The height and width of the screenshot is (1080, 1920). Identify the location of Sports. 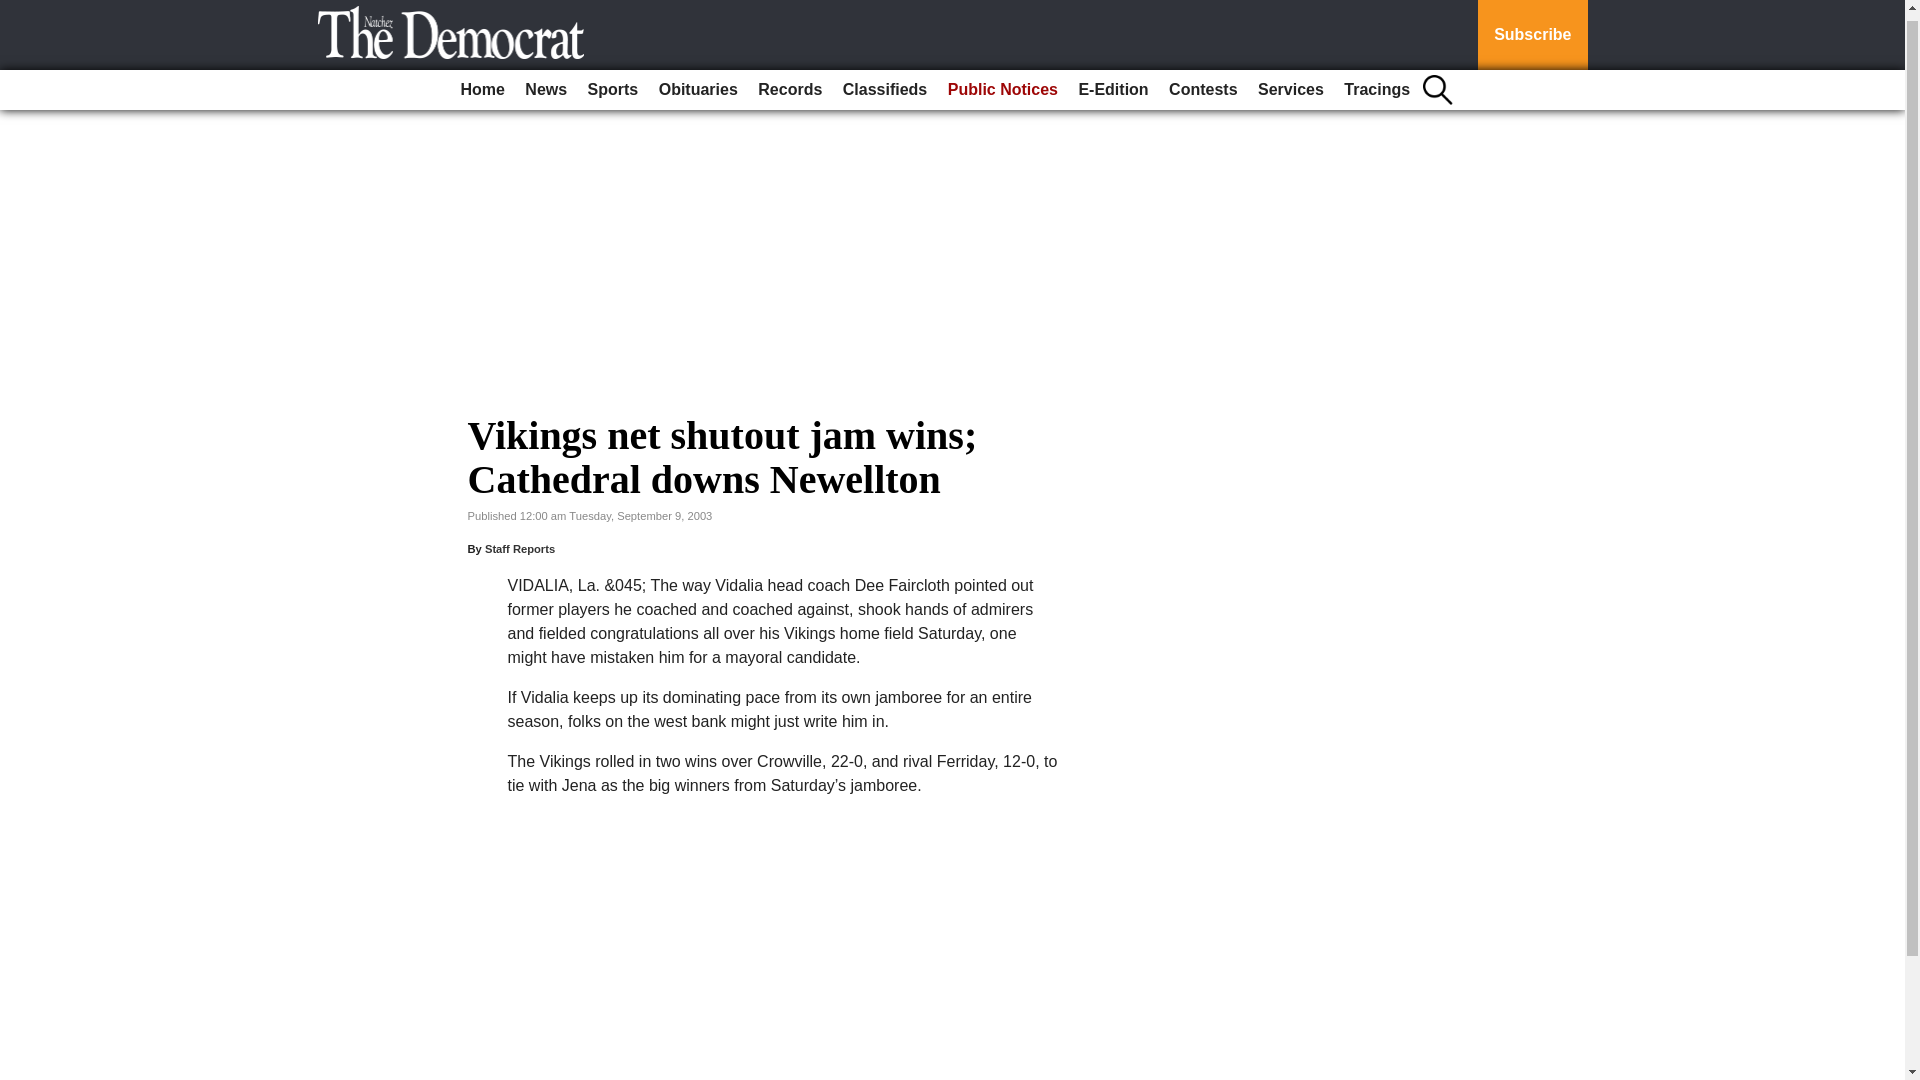
(613, 82).